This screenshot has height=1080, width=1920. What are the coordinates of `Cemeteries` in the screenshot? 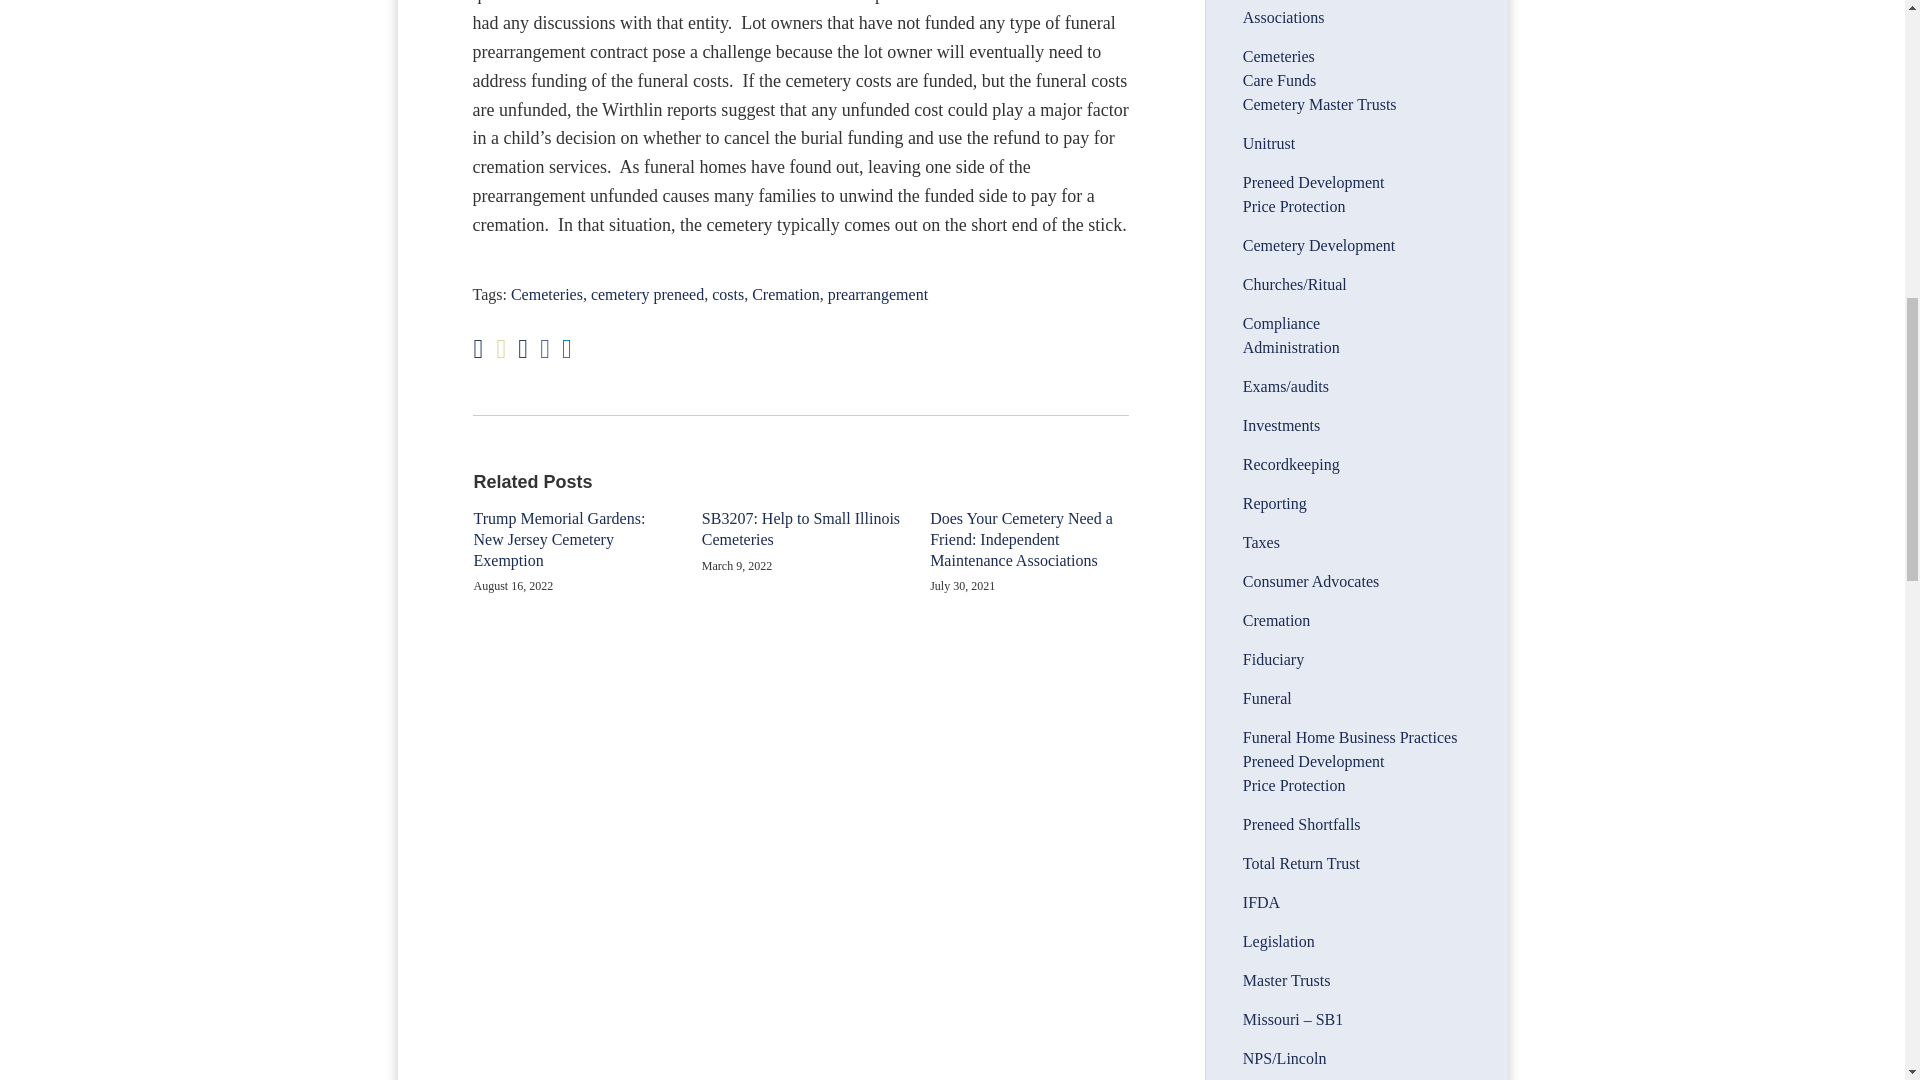 It's located at (546, 294).